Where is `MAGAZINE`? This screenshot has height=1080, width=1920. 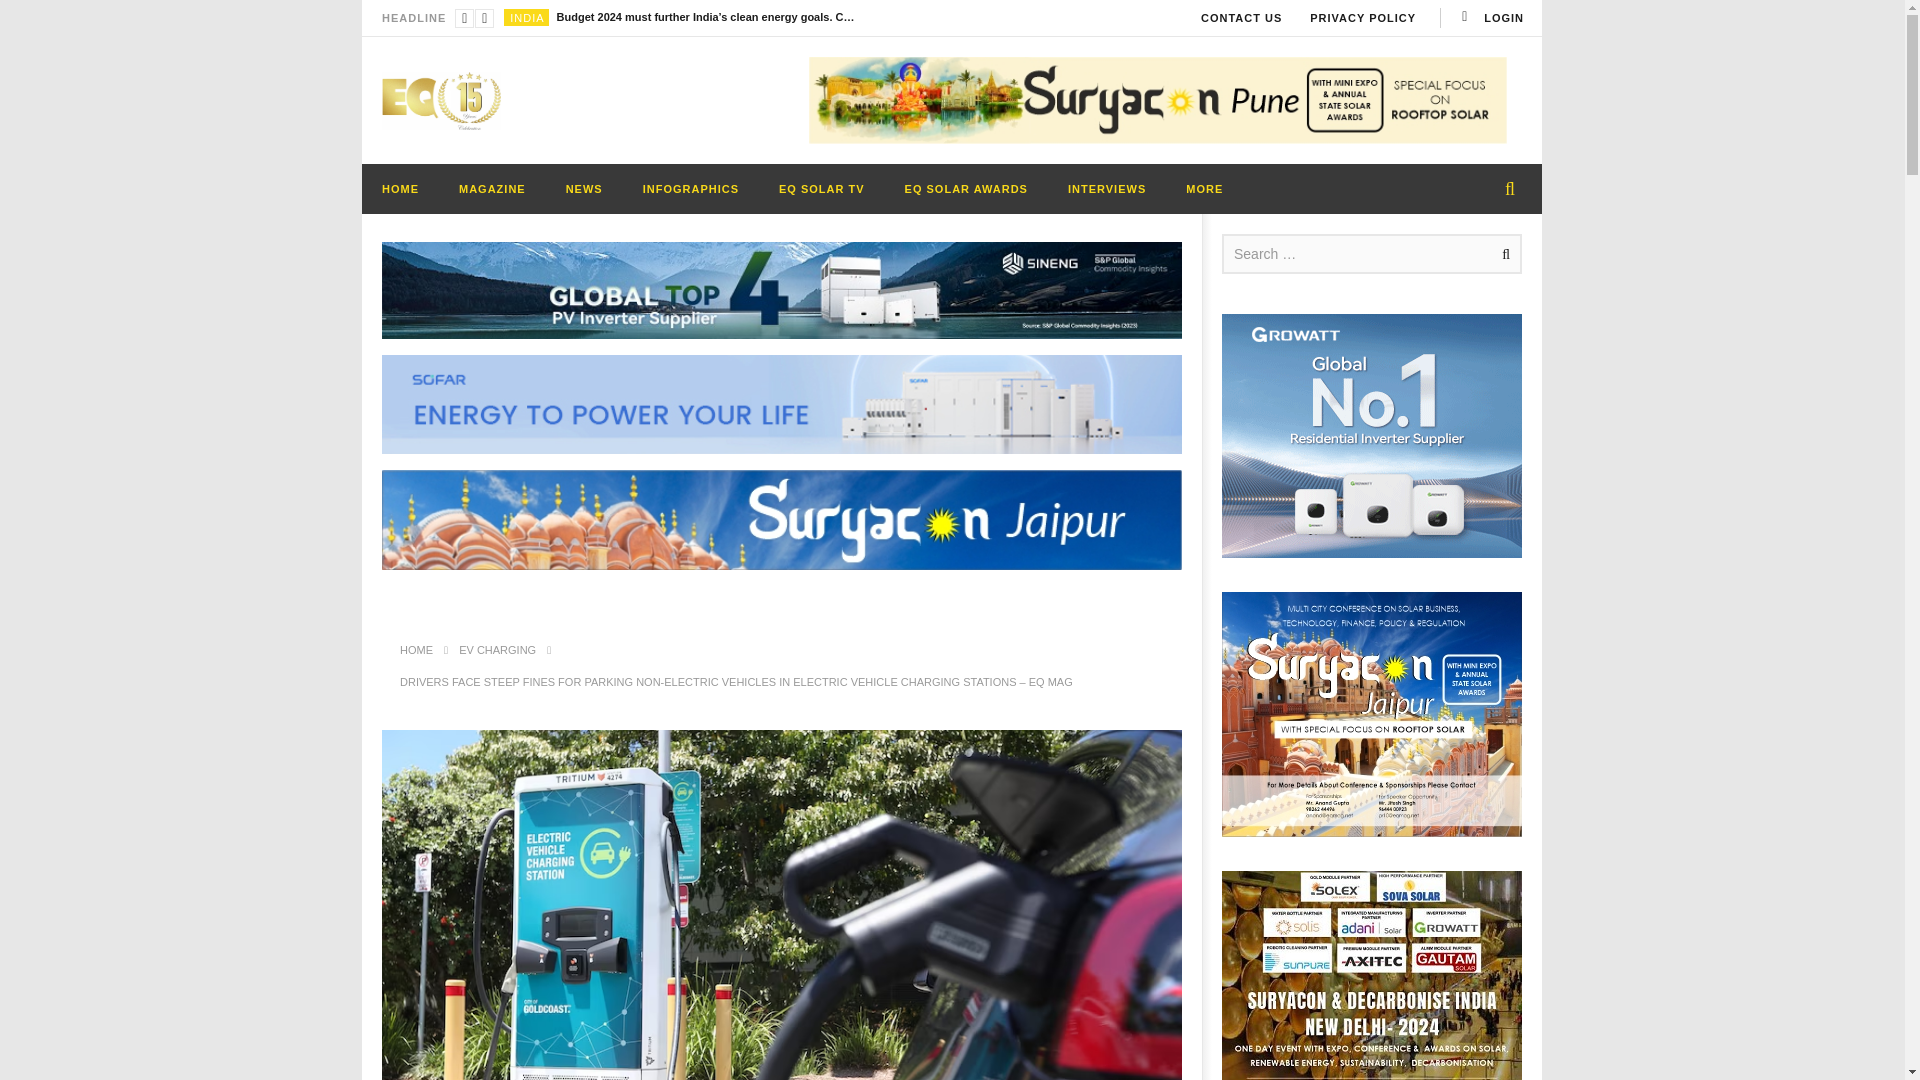 MAGAZINE is located at coordinates (492, 188).